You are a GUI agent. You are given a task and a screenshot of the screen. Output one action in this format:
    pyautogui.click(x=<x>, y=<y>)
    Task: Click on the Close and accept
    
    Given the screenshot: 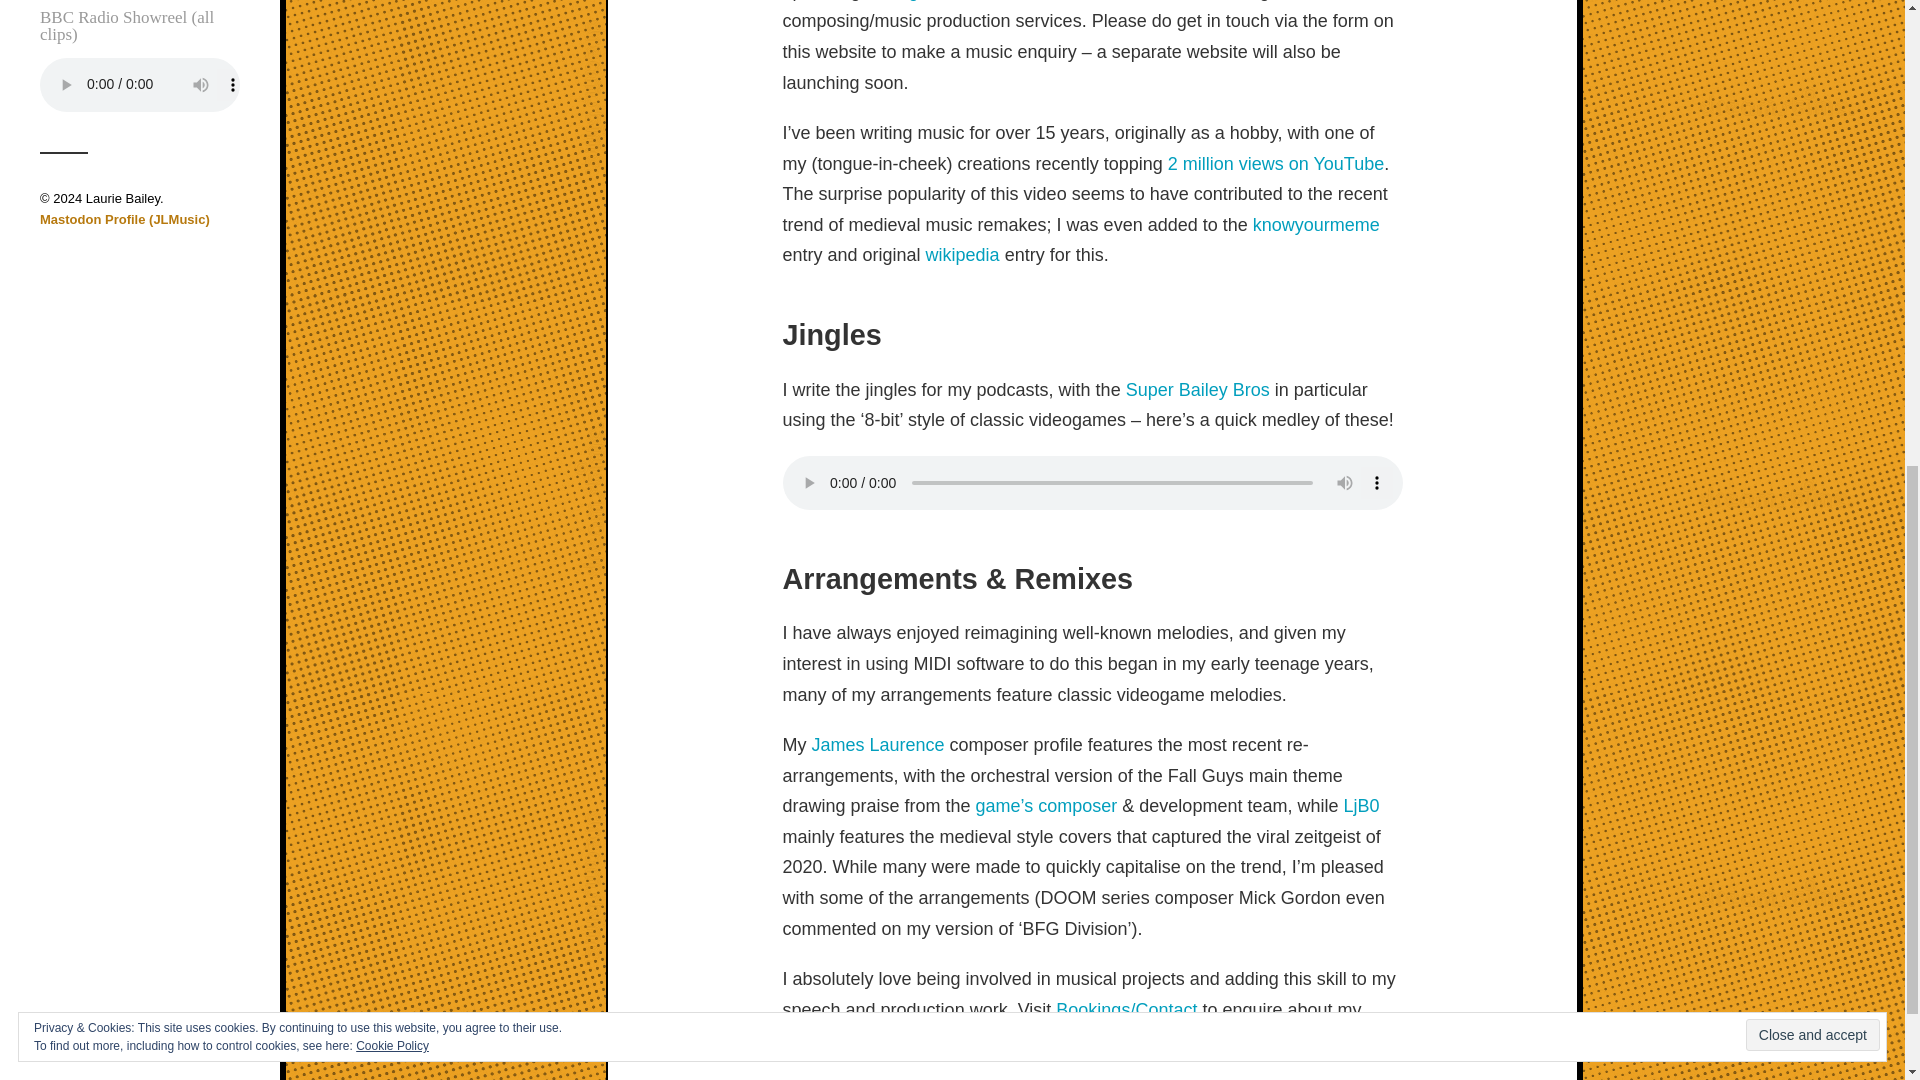 What is the action you would take?
    pyautogui.click(x=1812, y=146)
    